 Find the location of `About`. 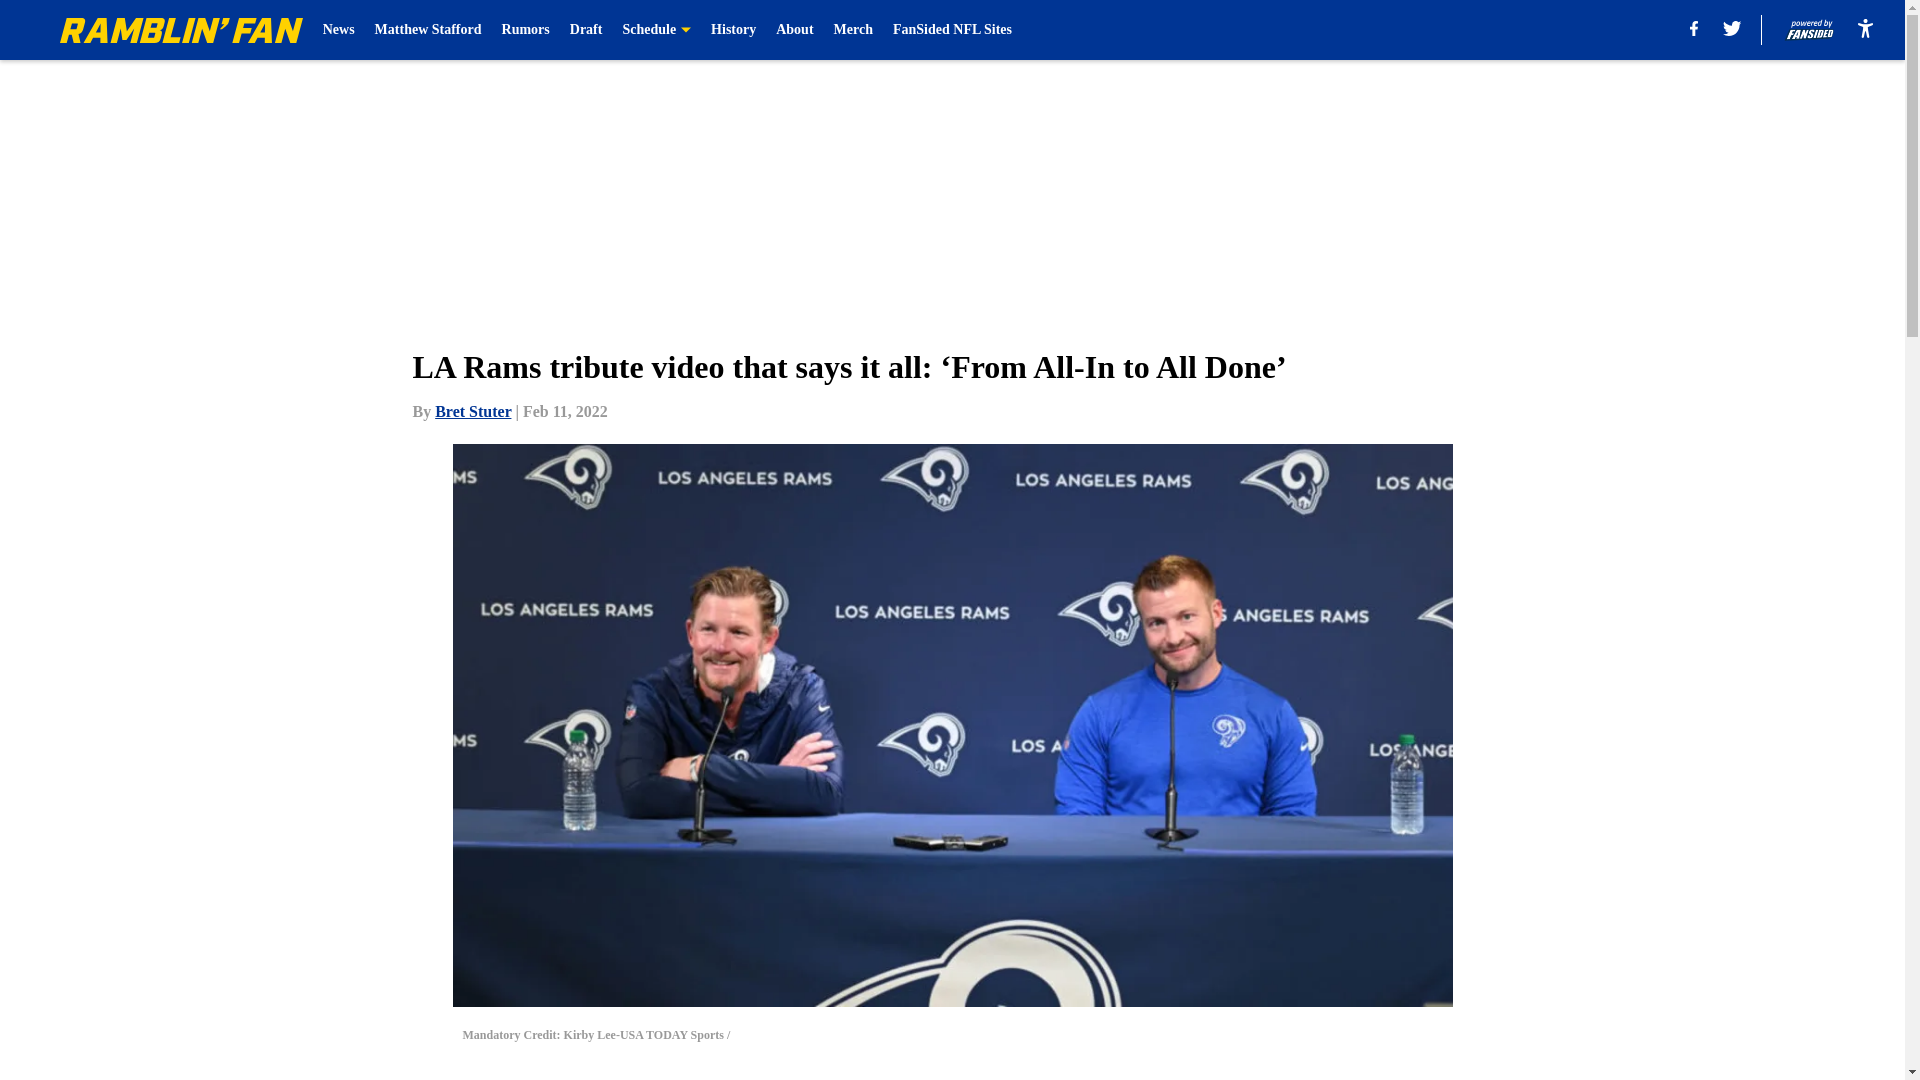

About is located at coordinates (794, 30).